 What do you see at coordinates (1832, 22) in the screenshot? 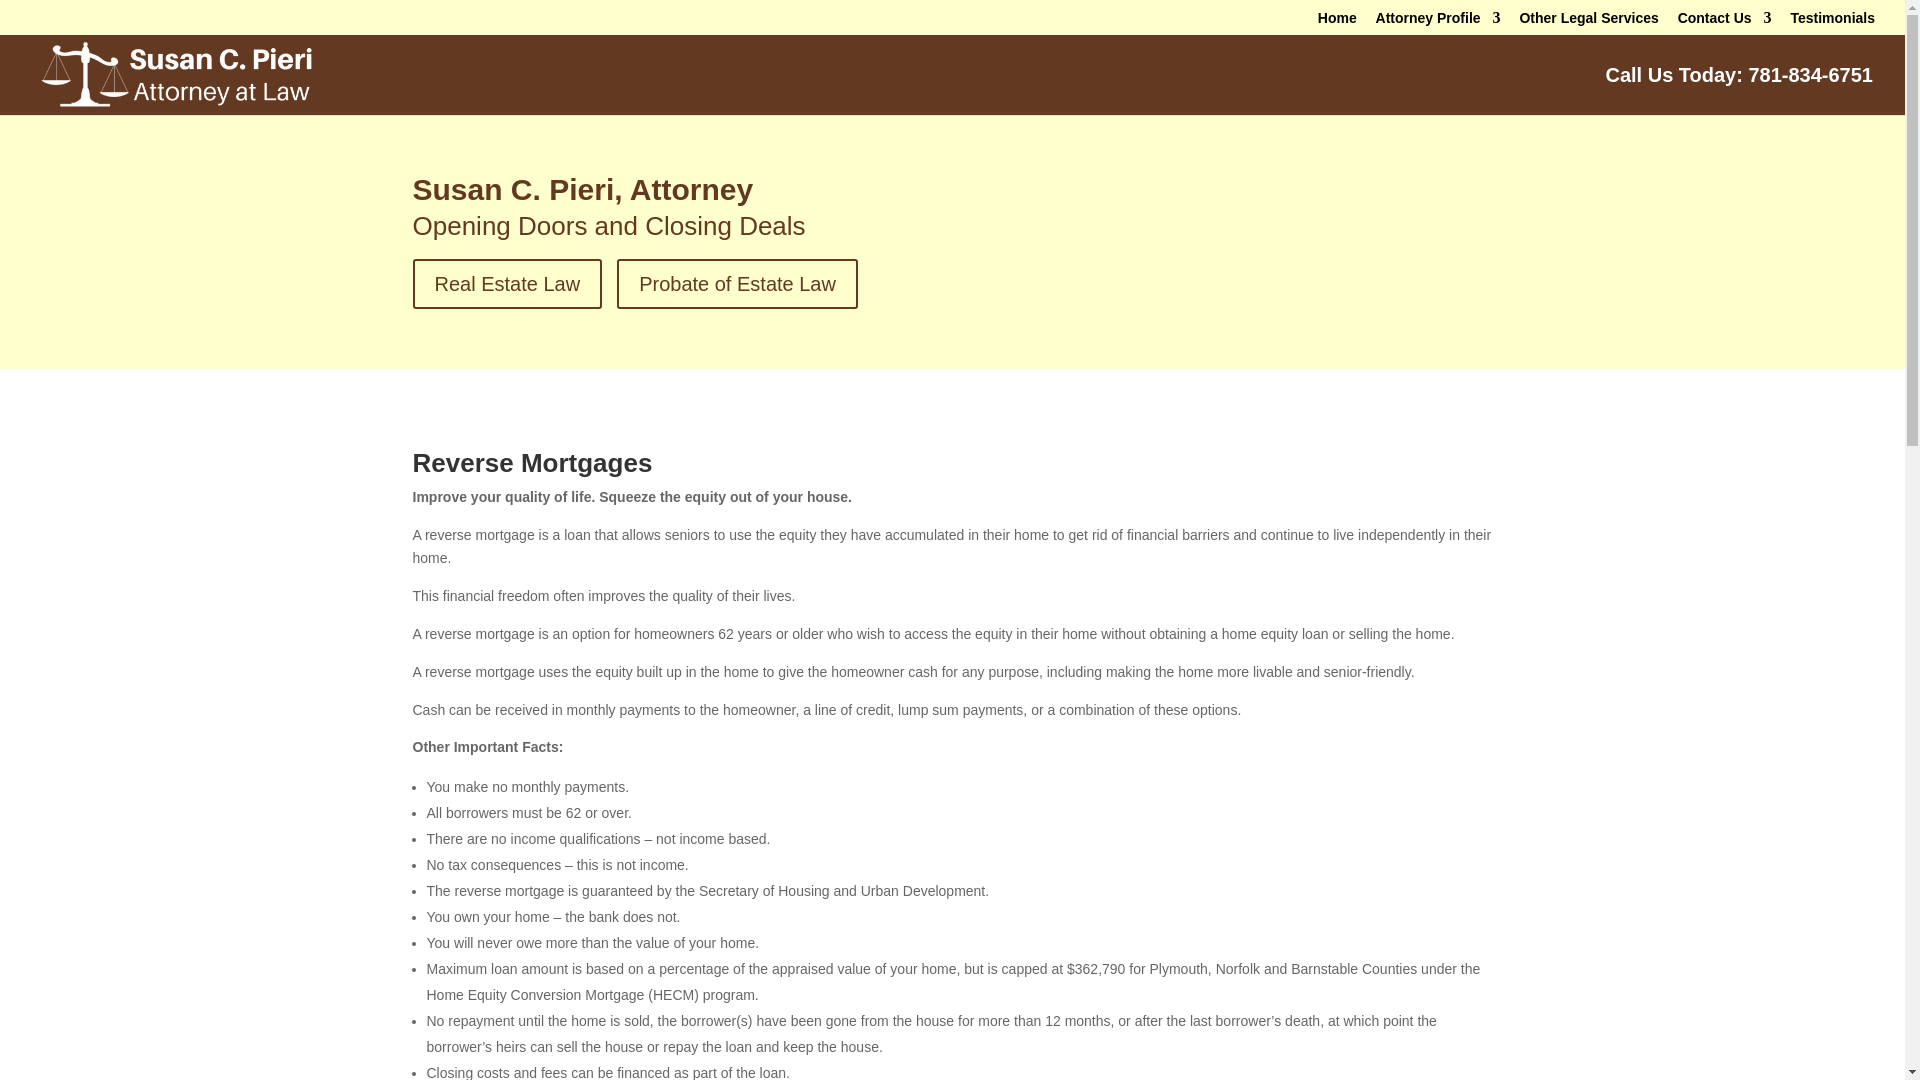
I see `Testimonials` at bounding box center [1832, 22].